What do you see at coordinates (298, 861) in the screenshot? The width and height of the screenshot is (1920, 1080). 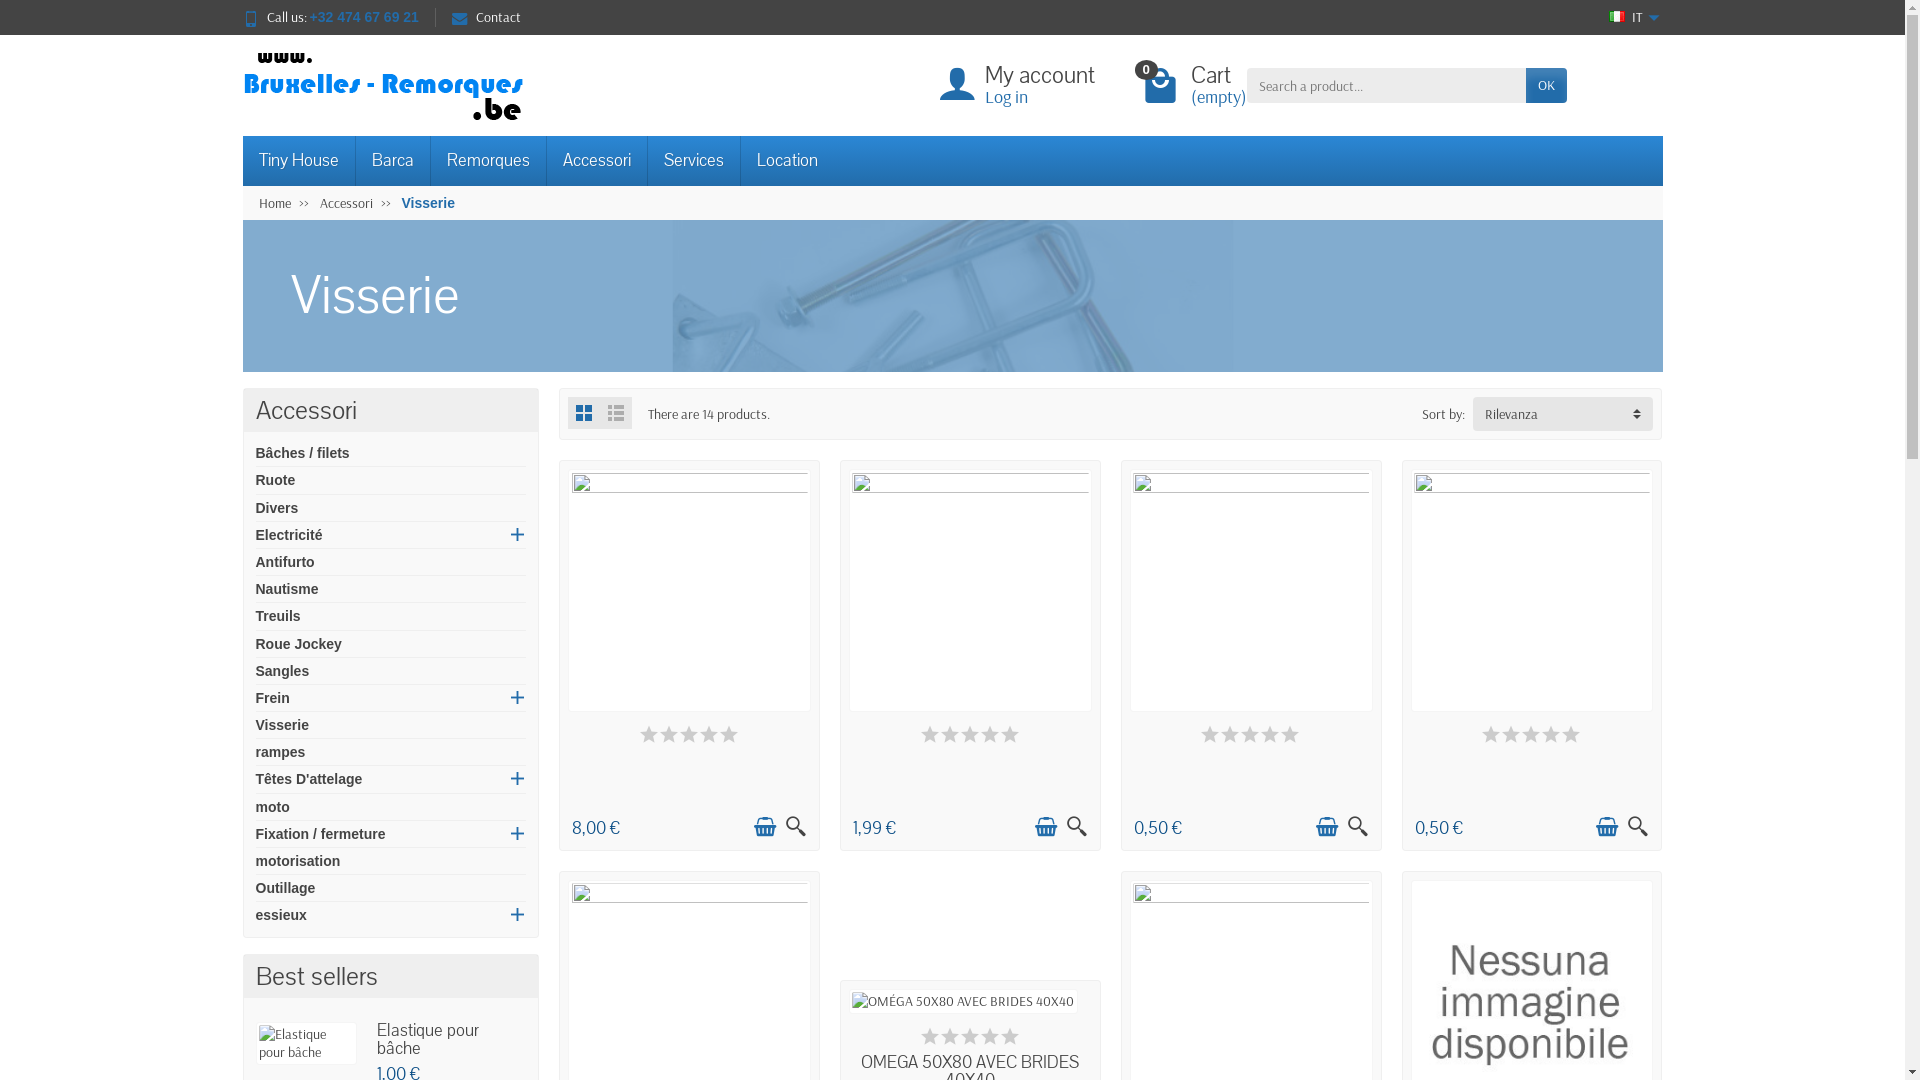 I see `motorisation` at bounding box center [298, 861].